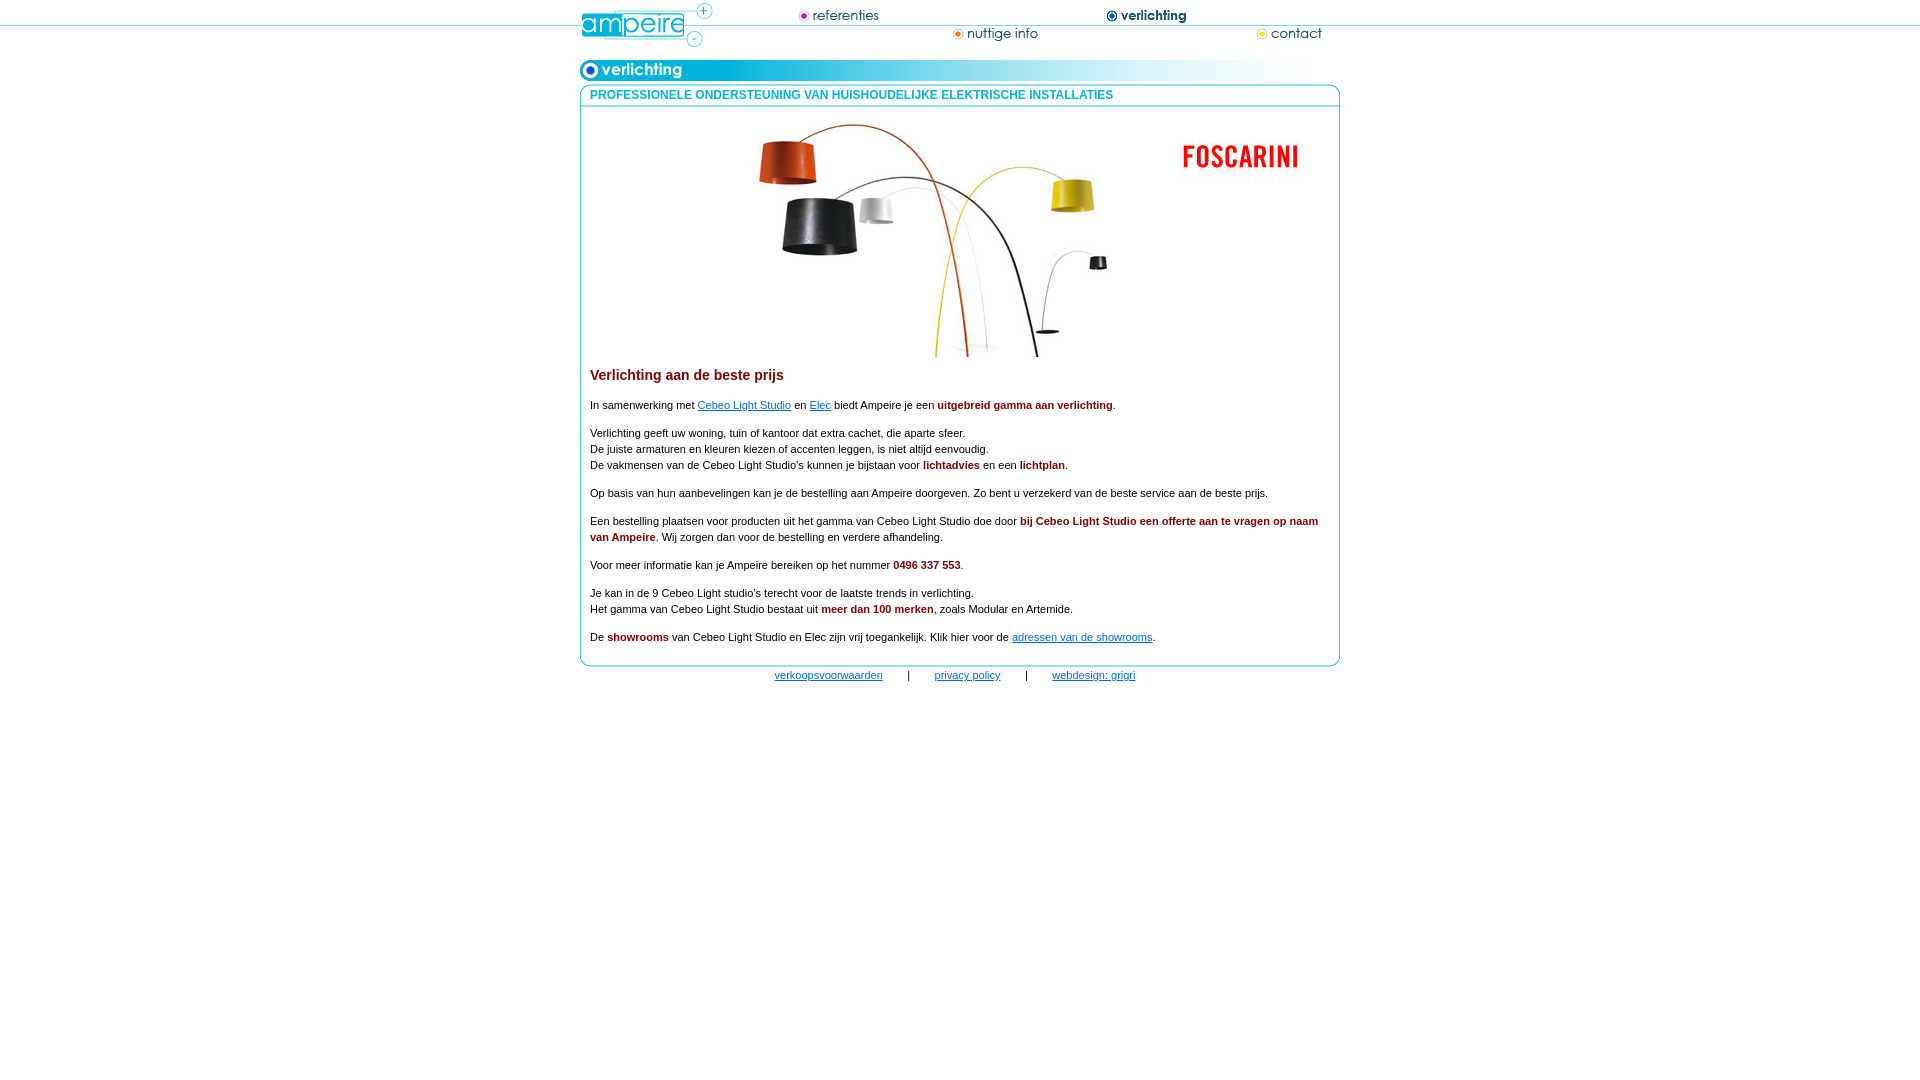  What do you see at coordinates (962, 24) in the screenshot?
I see `info` at bounding box center [962, 24].